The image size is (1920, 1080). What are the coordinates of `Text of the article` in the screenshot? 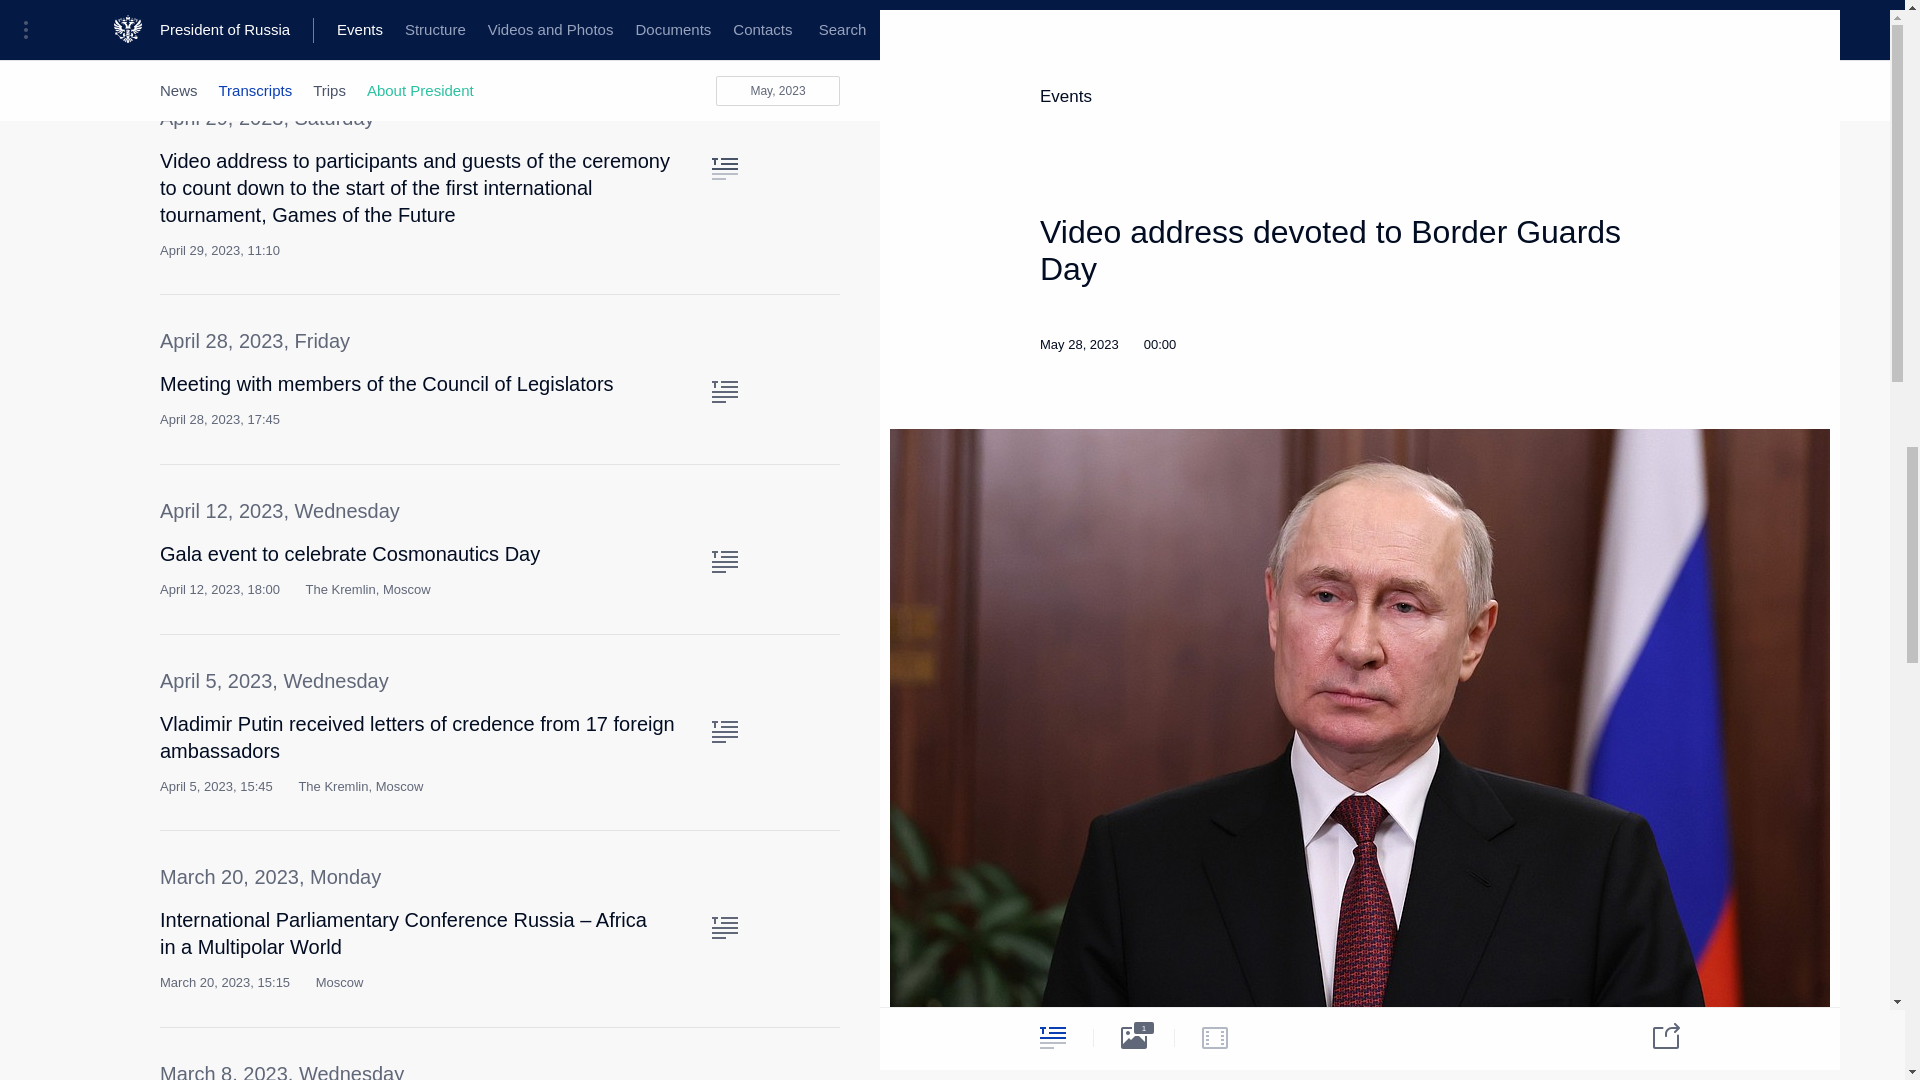 It's located at (724, 168).